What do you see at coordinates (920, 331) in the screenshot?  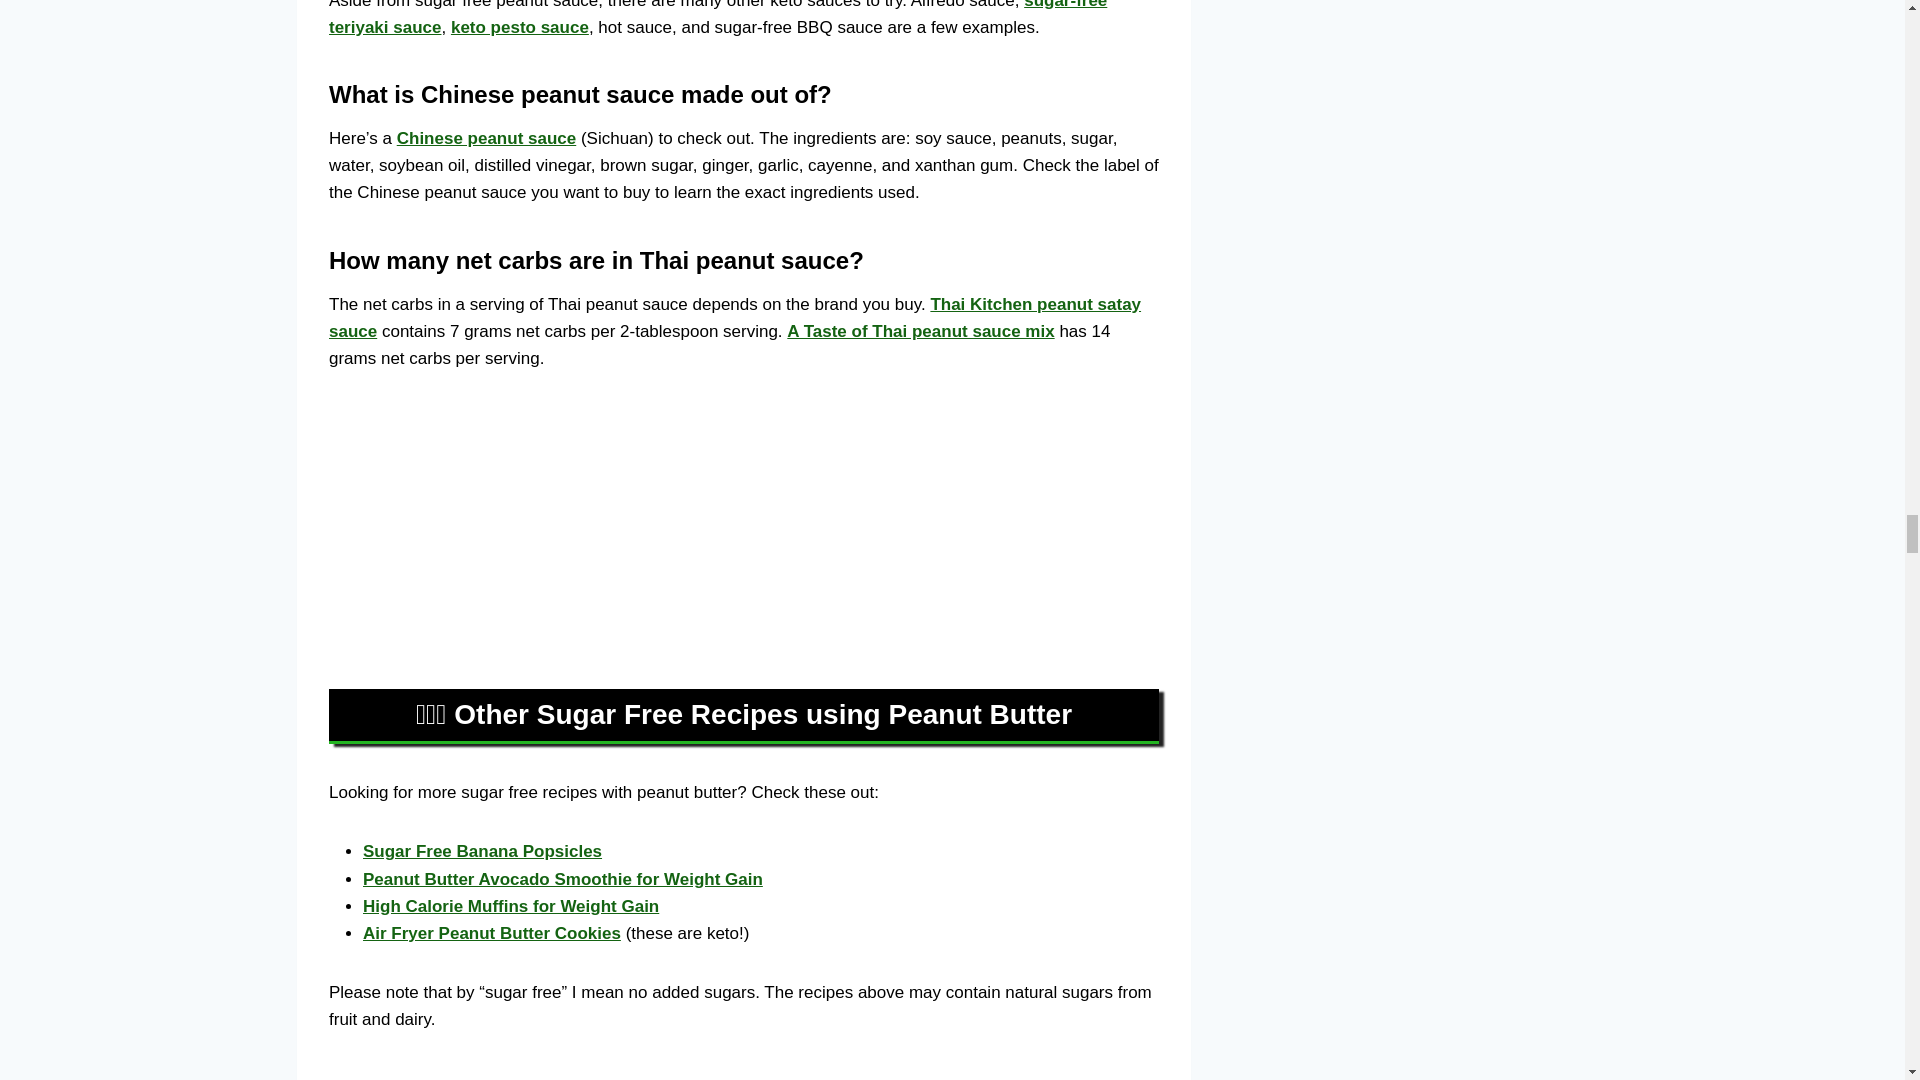 I see `A Taste of Thai peanut sauce mix` at bounding box center [920, 331].